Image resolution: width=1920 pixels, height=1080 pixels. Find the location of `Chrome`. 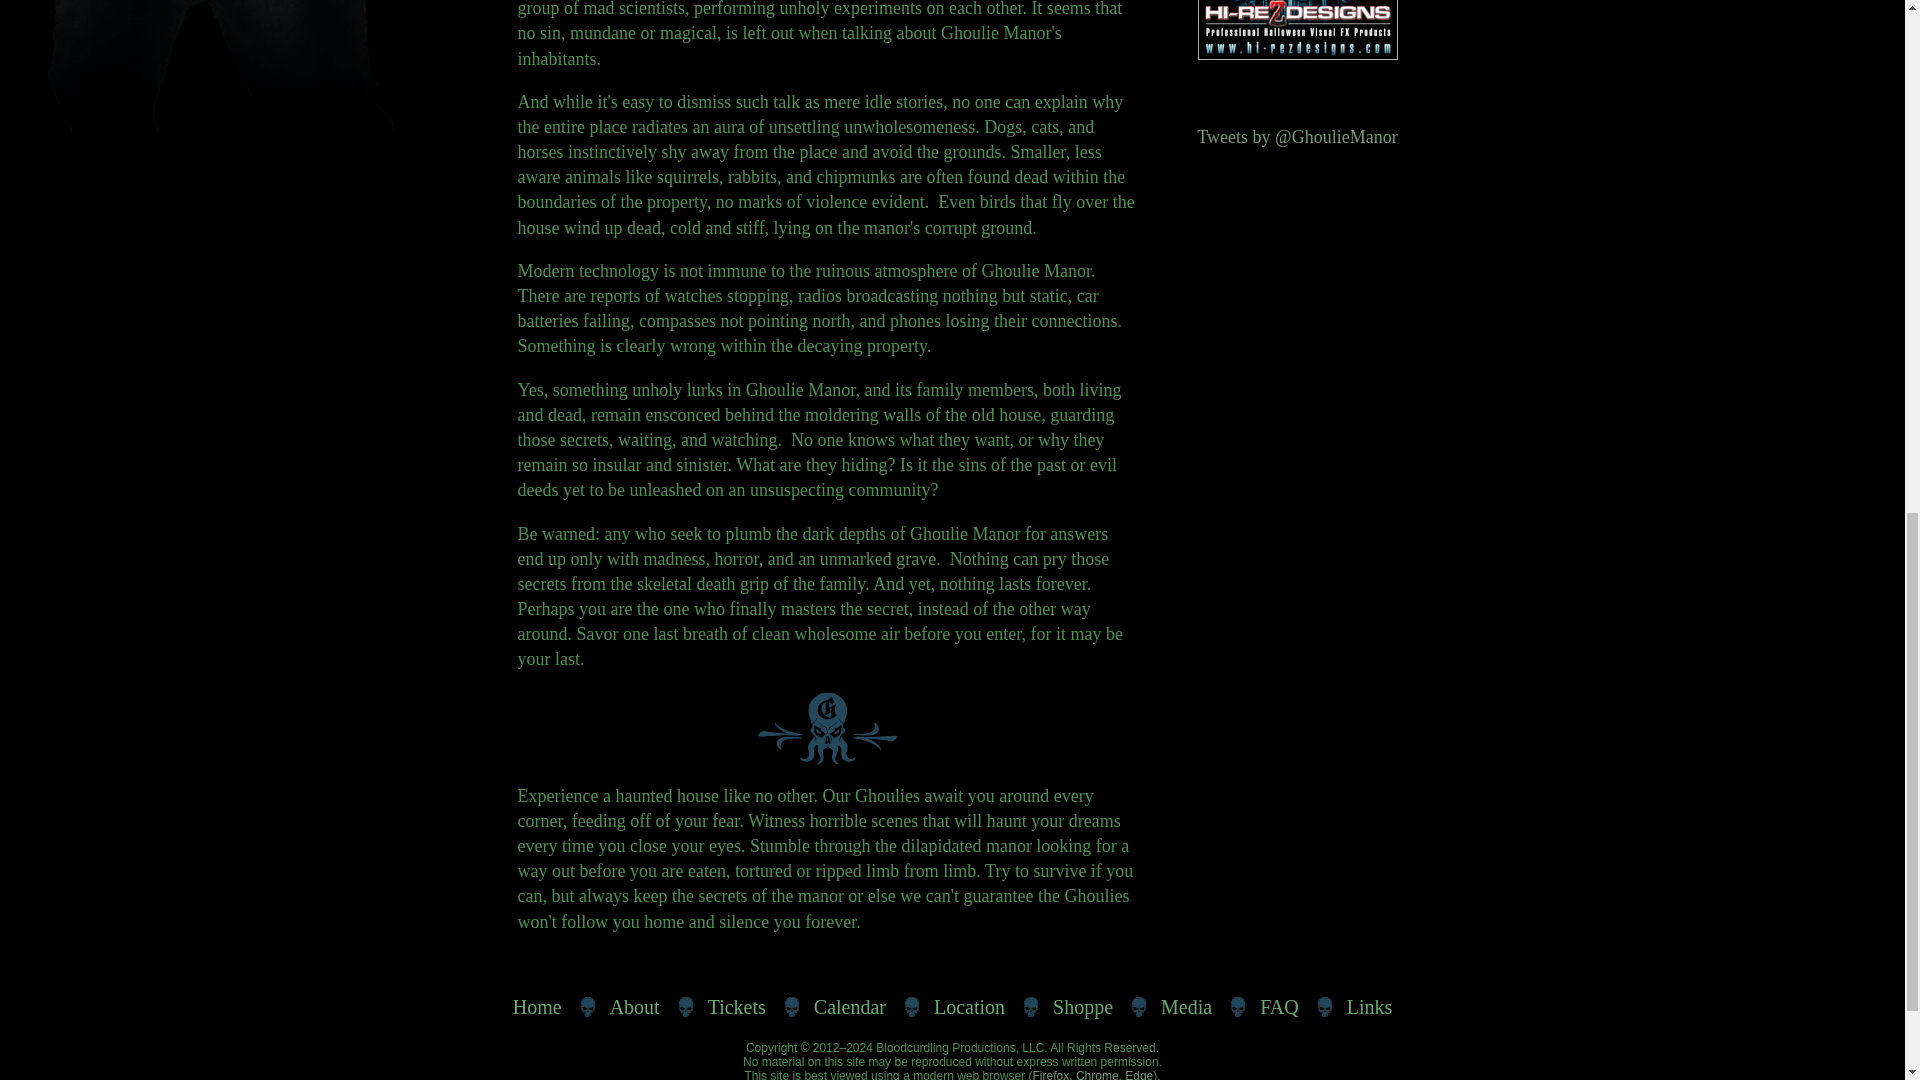

Chrome is located at coordinates (1097, 1074).